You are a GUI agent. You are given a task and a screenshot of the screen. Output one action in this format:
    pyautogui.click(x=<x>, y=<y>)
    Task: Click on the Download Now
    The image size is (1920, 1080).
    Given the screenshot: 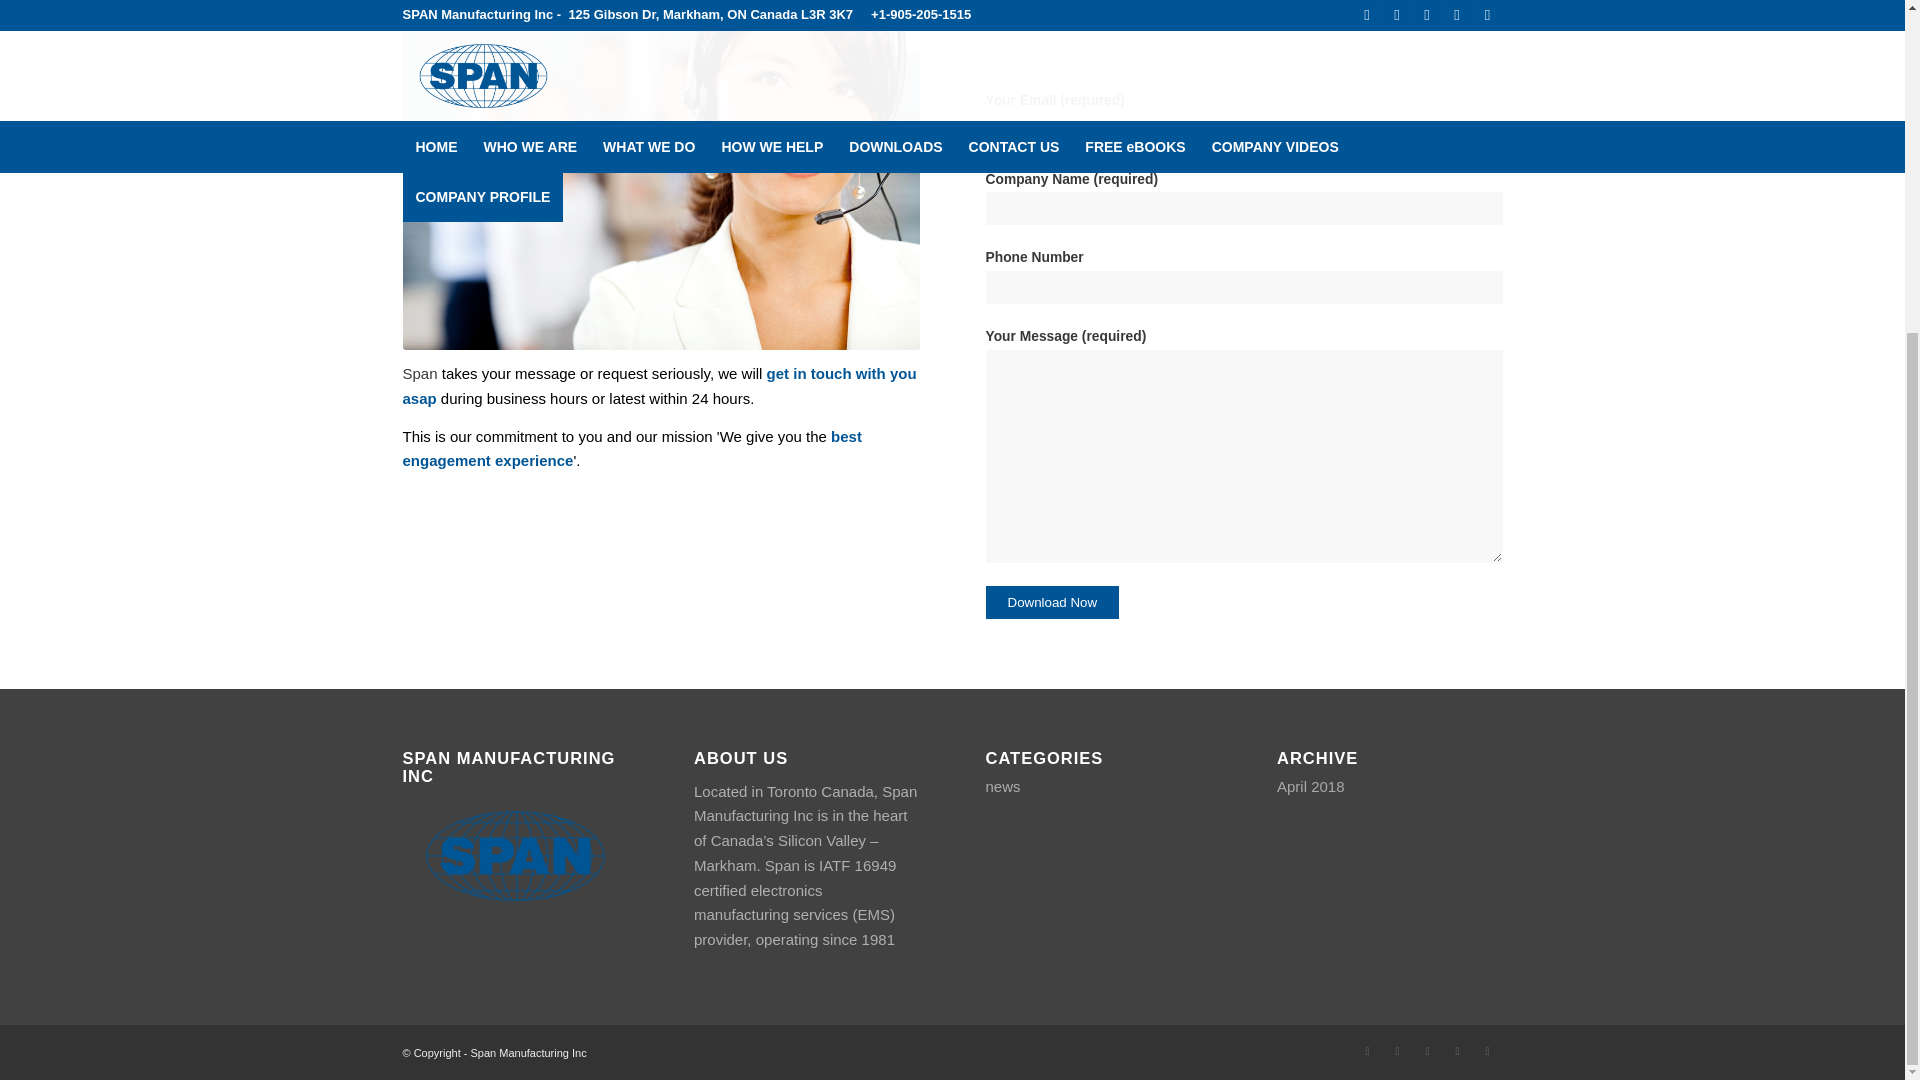 What is the action you would take?
    pyautogui.click(x=1052, y=602)
    